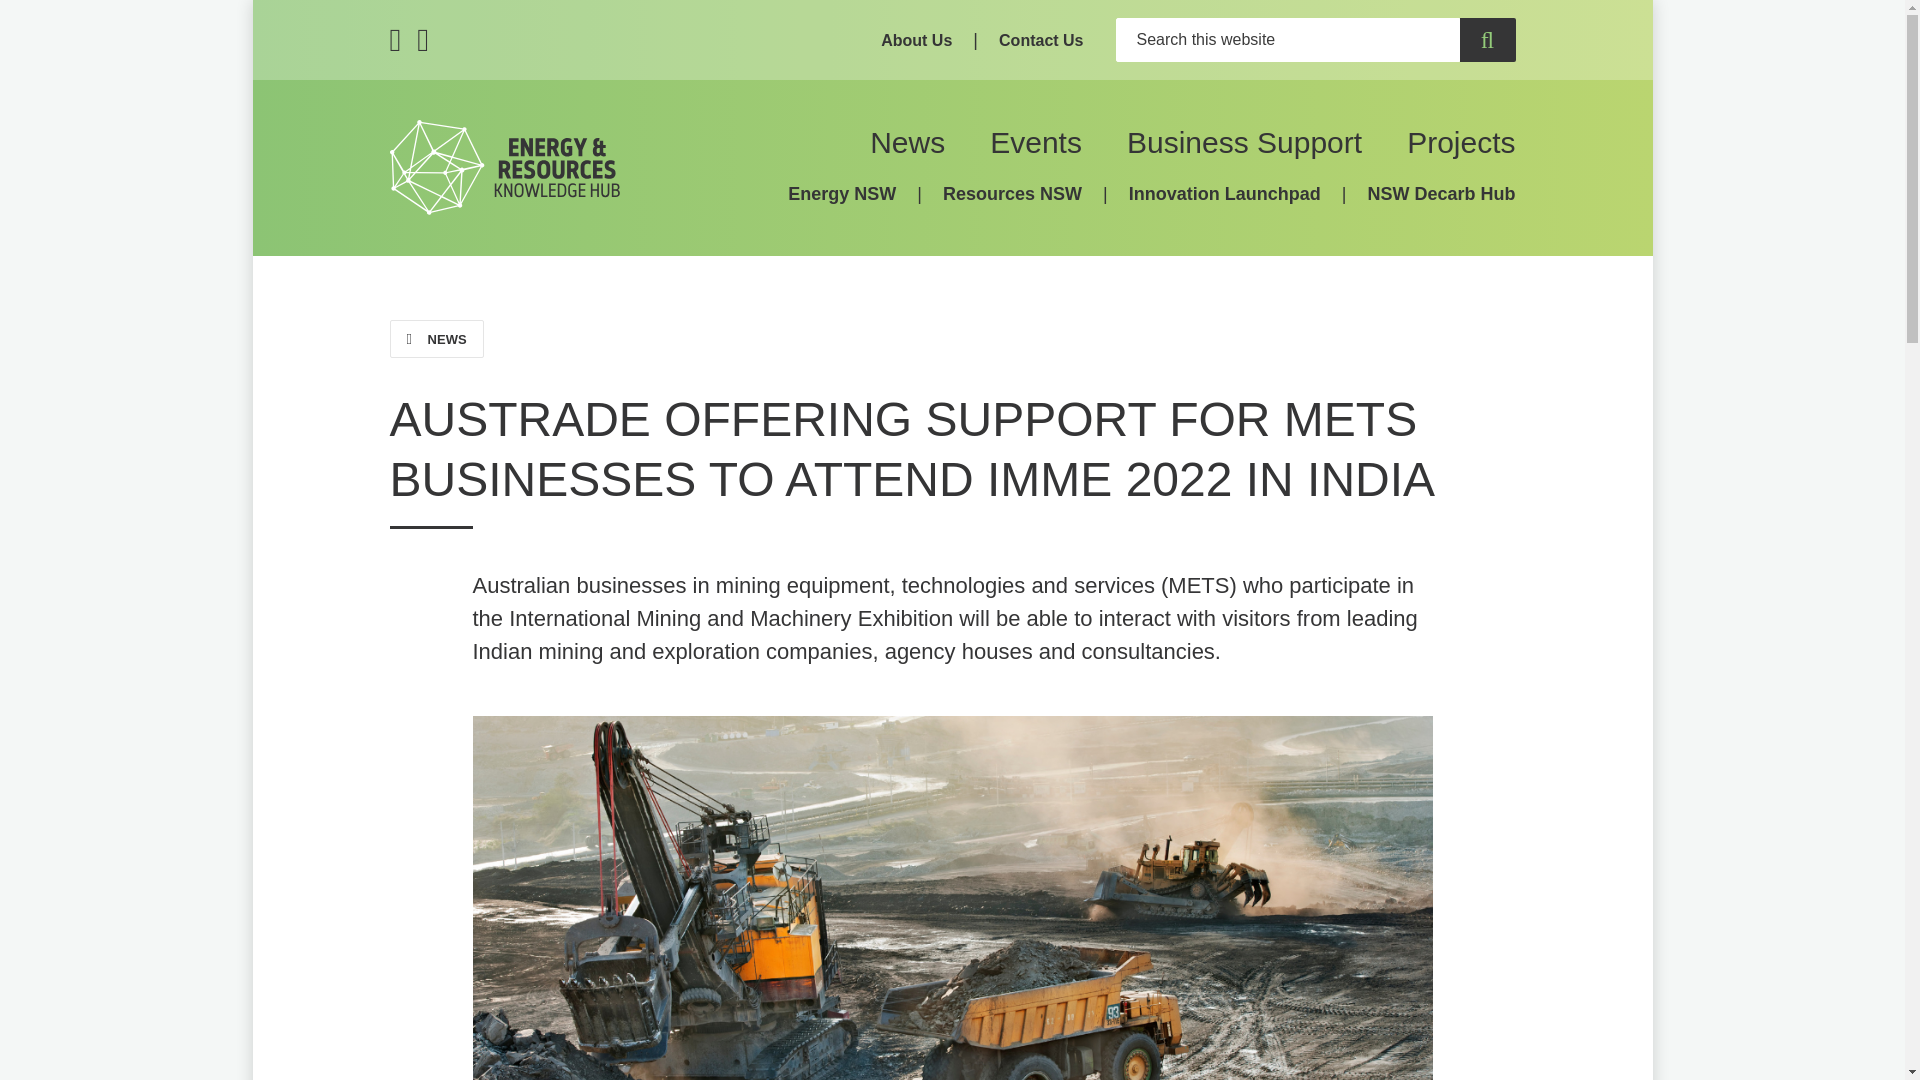 The image size is (1920, 1080). Describe the element at coordinates (1012, 194) in the screenshot. I see `Resources NSW` at that location.